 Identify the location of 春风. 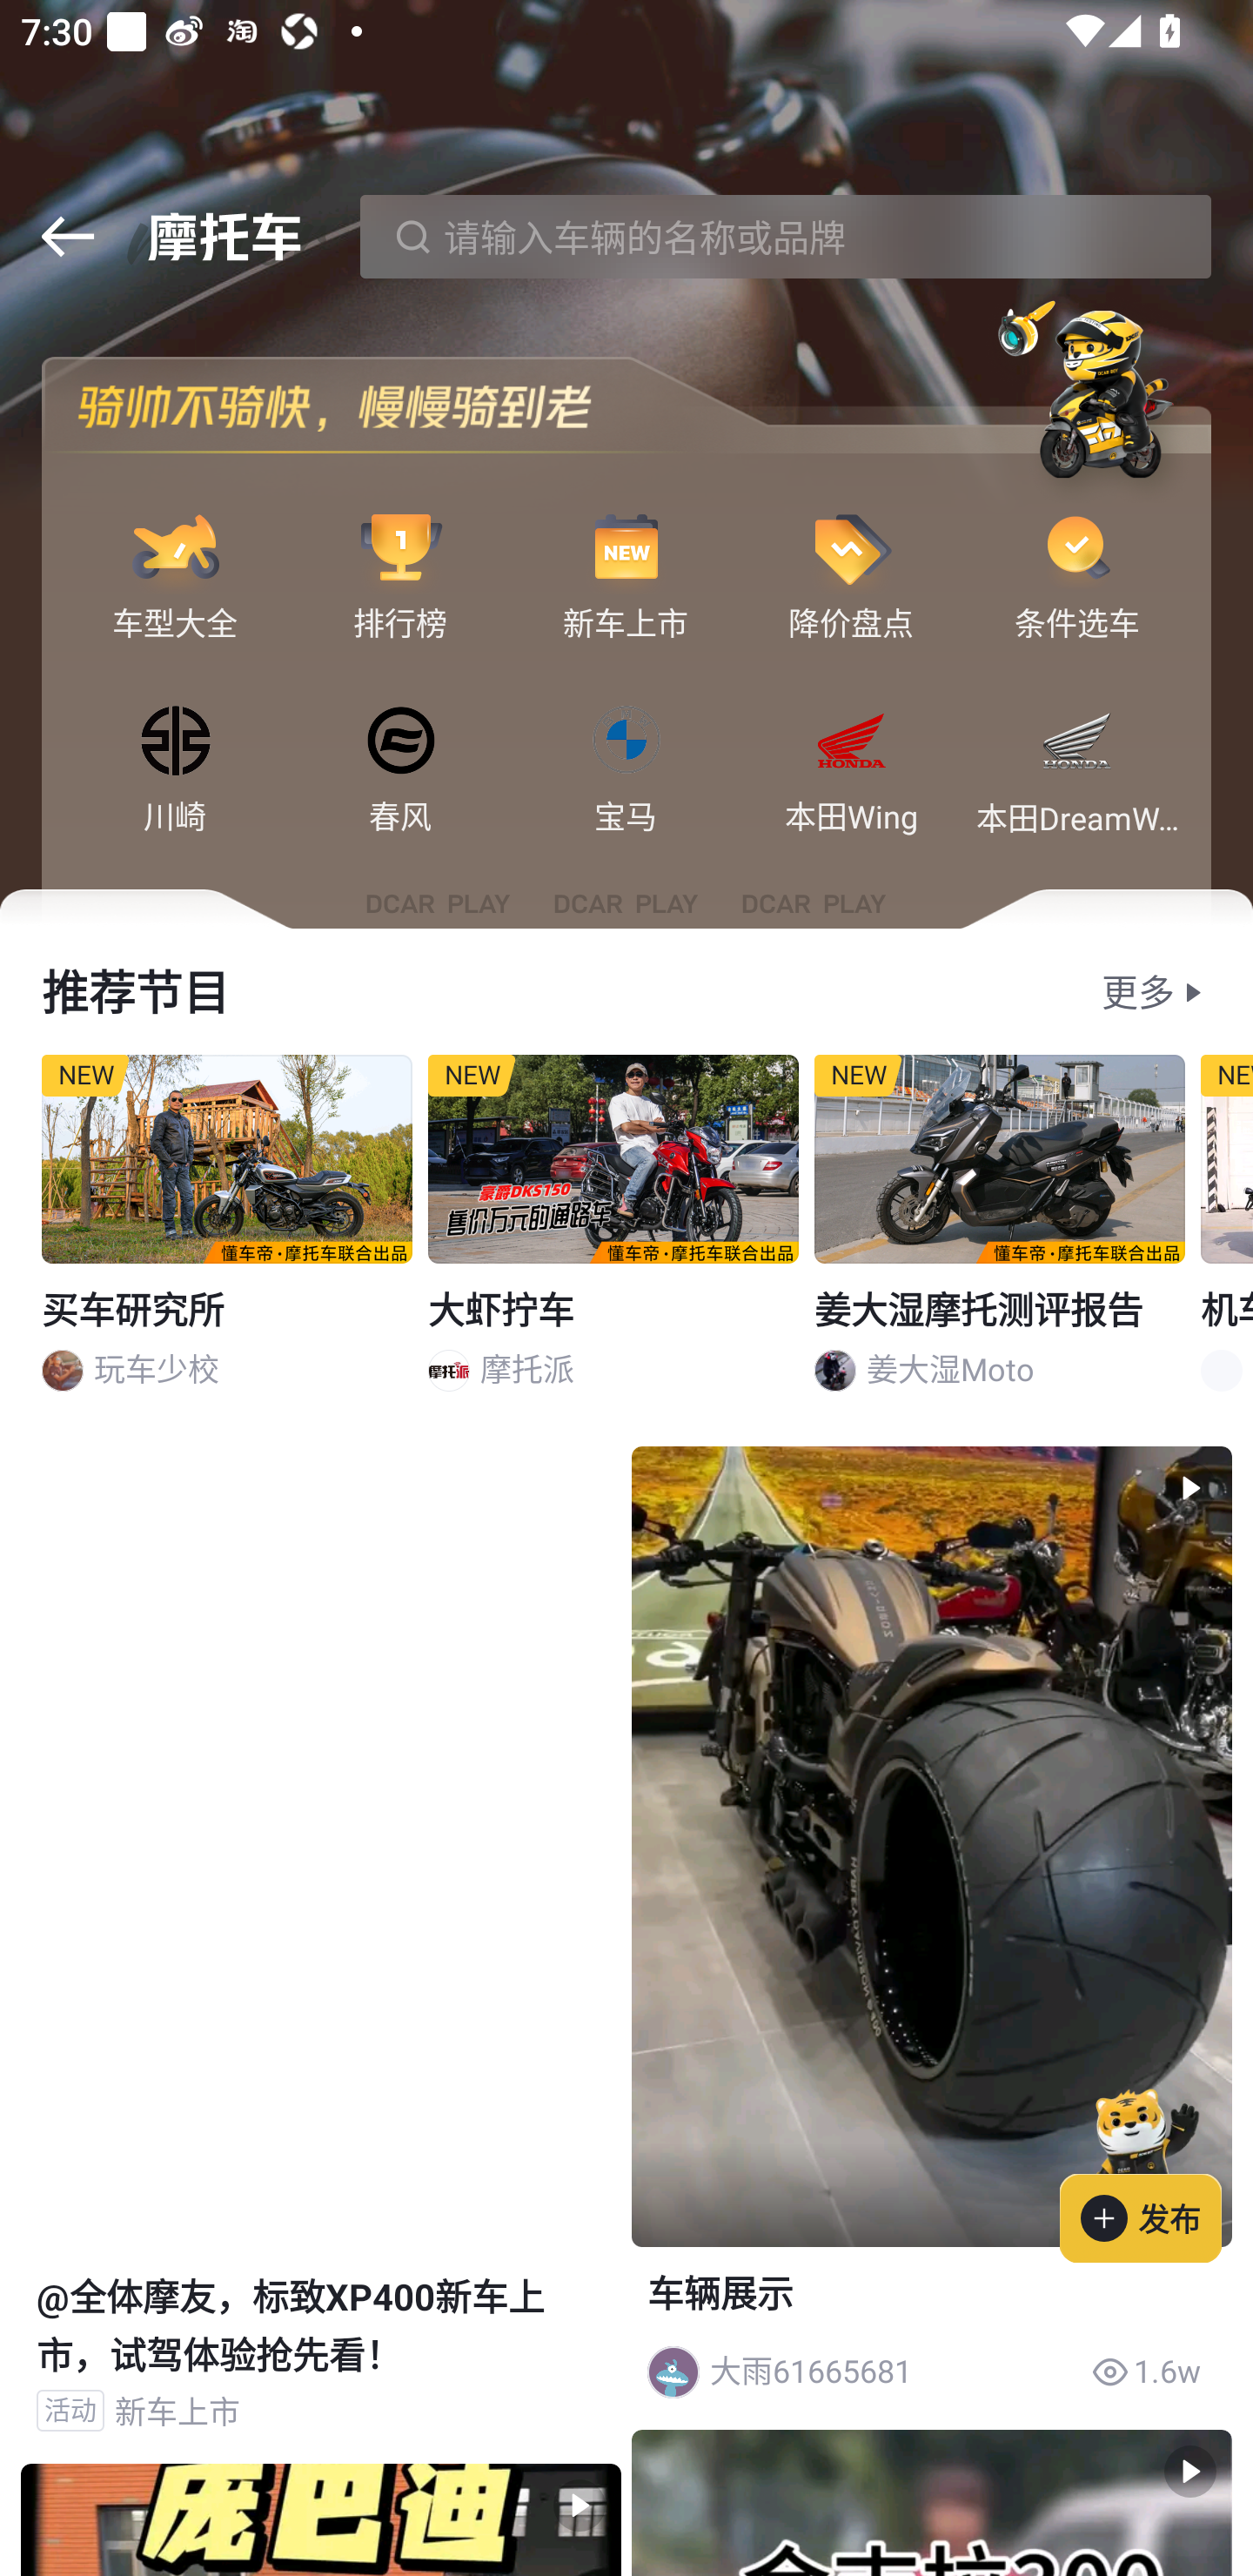
(400, 742).